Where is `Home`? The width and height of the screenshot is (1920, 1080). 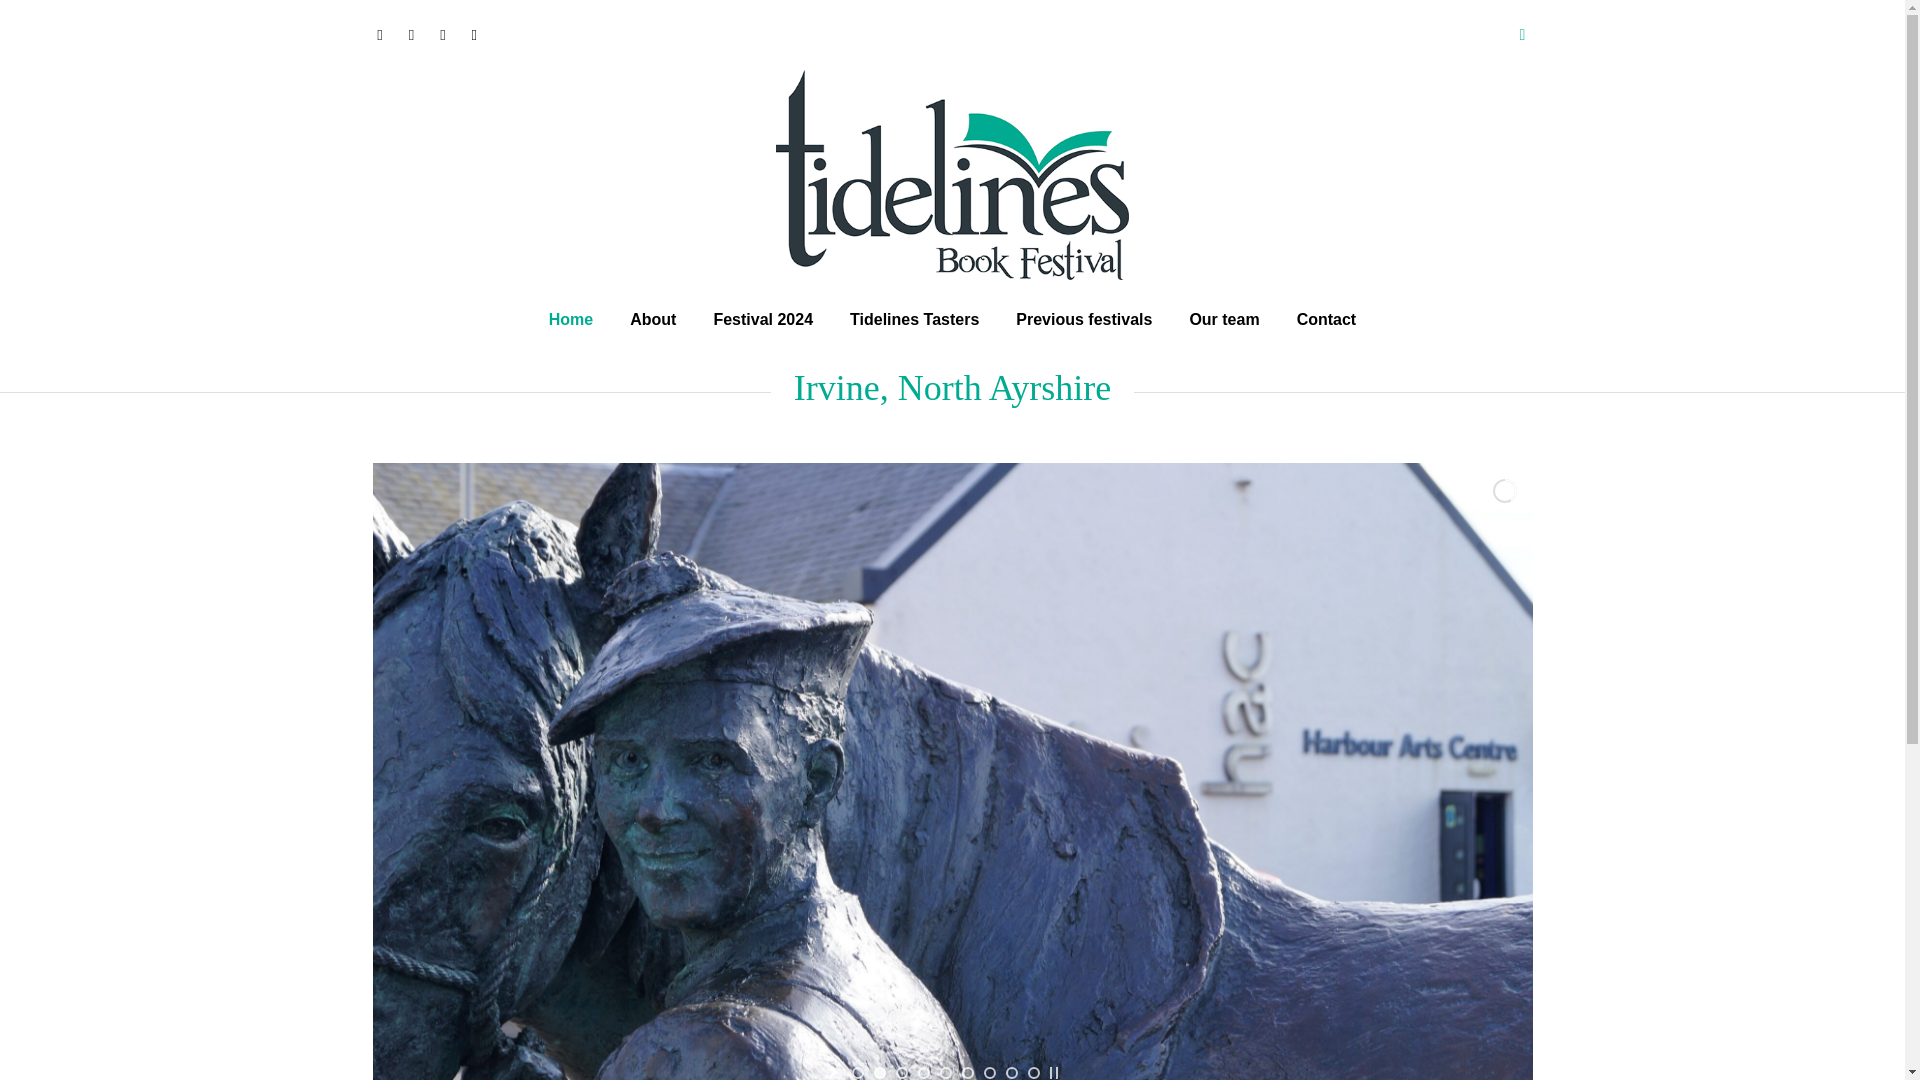 Home is located at coordinates (570, 319).